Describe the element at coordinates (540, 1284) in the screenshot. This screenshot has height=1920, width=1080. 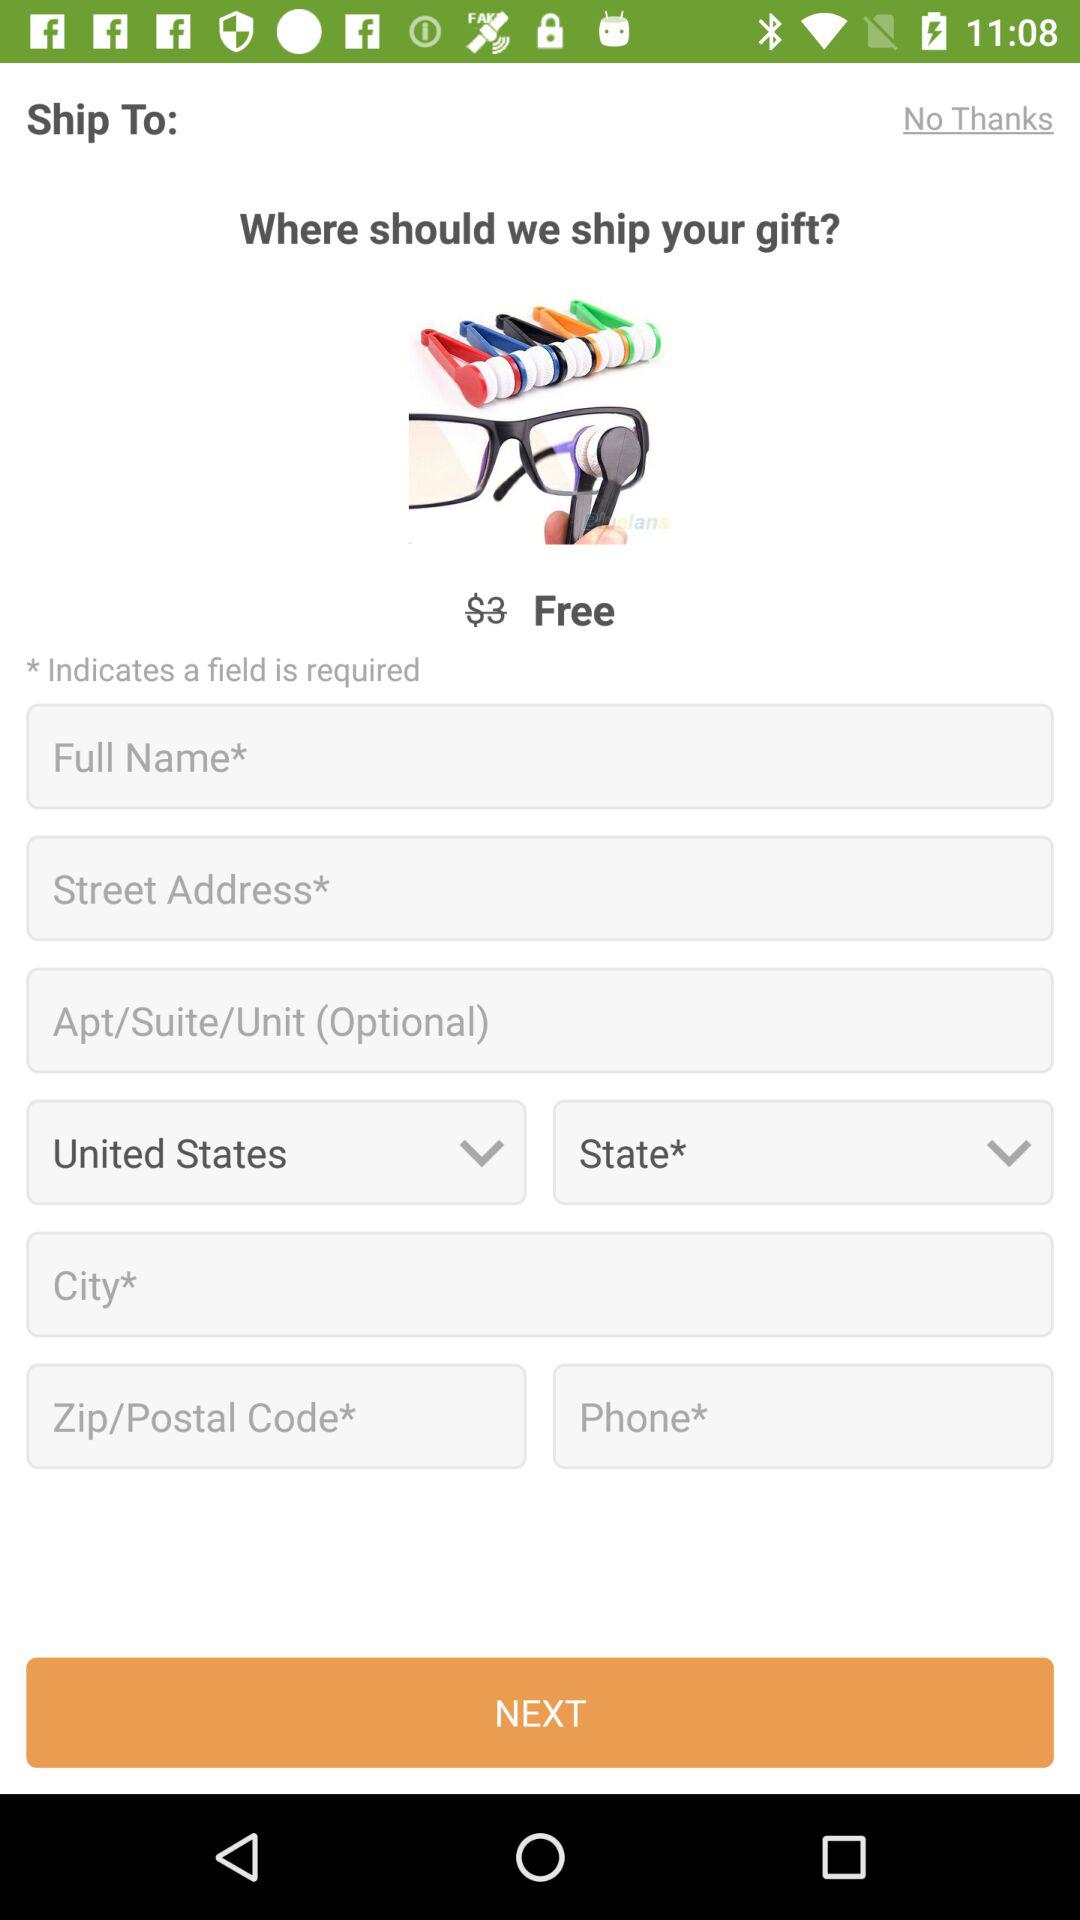
I see `insert city` at that location.